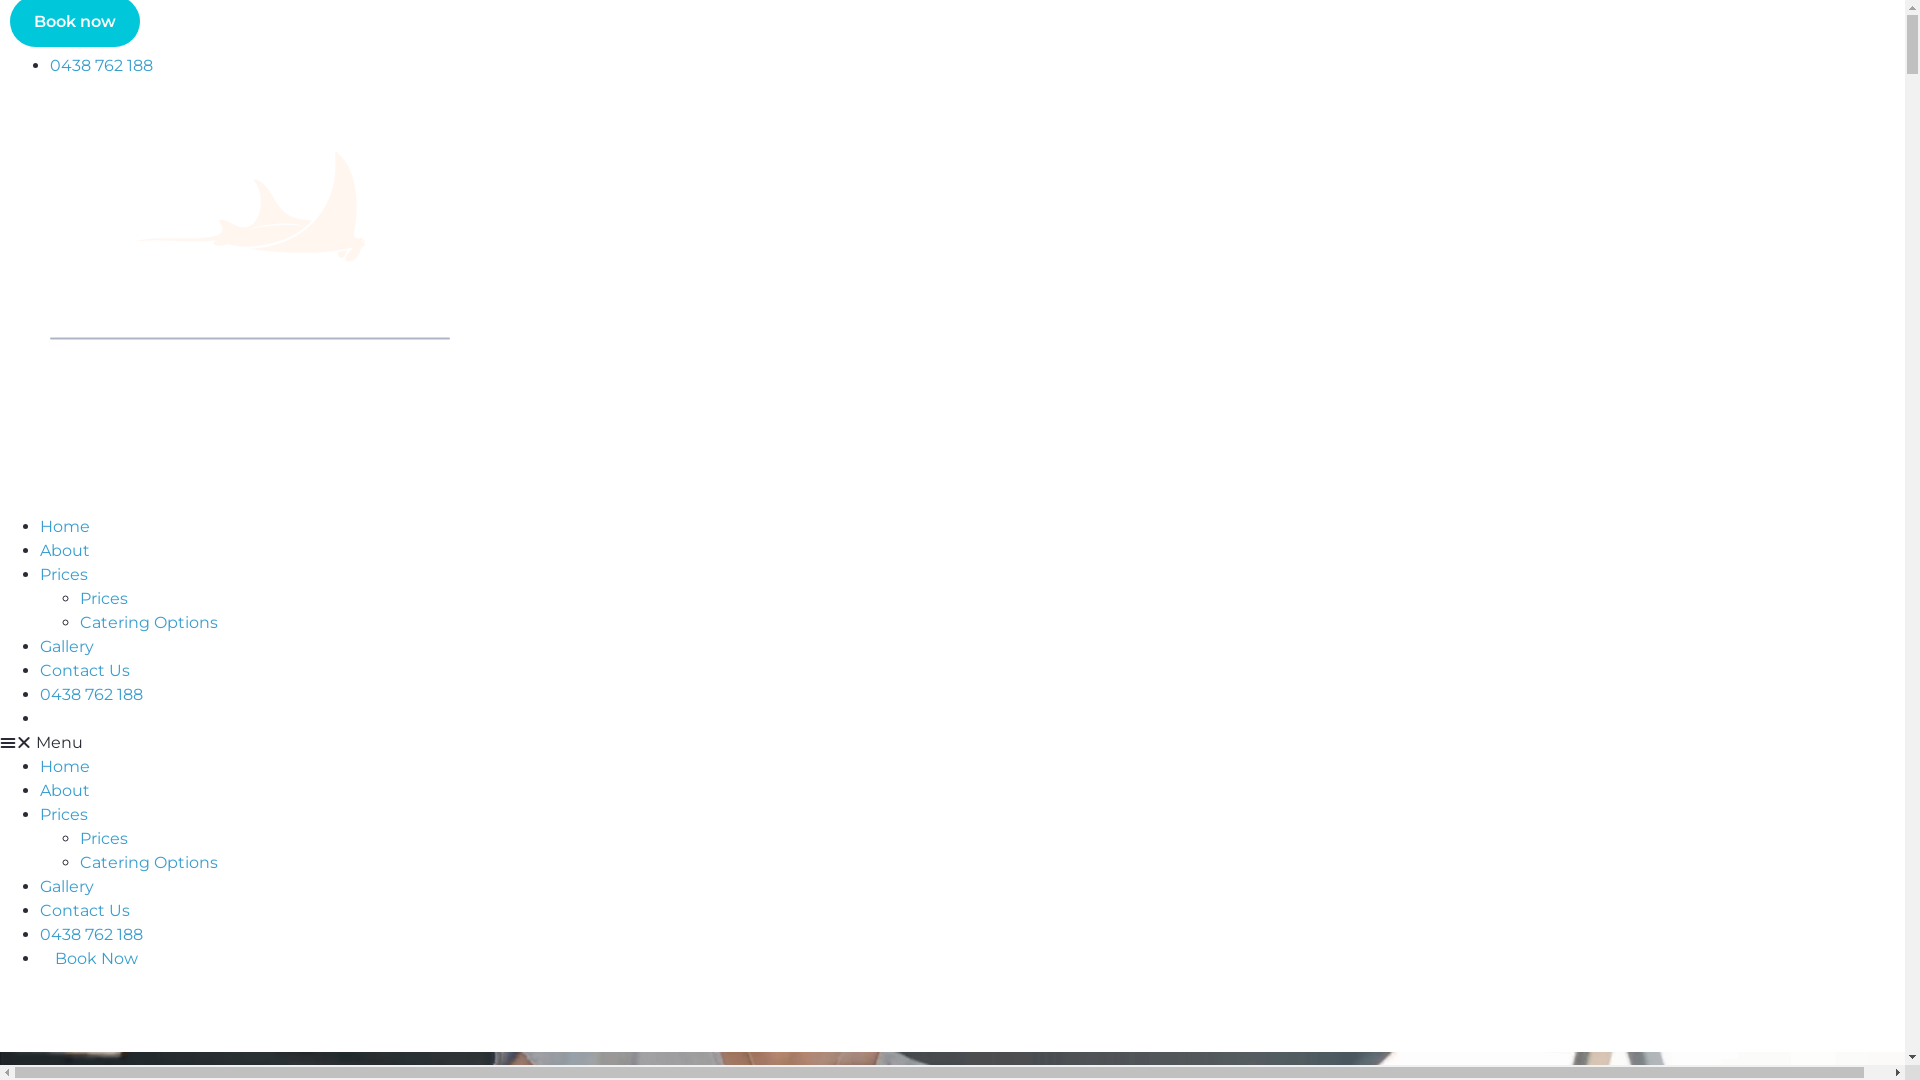 The image size is (1920, 1080). I want to click on Home, so click(65, 526).